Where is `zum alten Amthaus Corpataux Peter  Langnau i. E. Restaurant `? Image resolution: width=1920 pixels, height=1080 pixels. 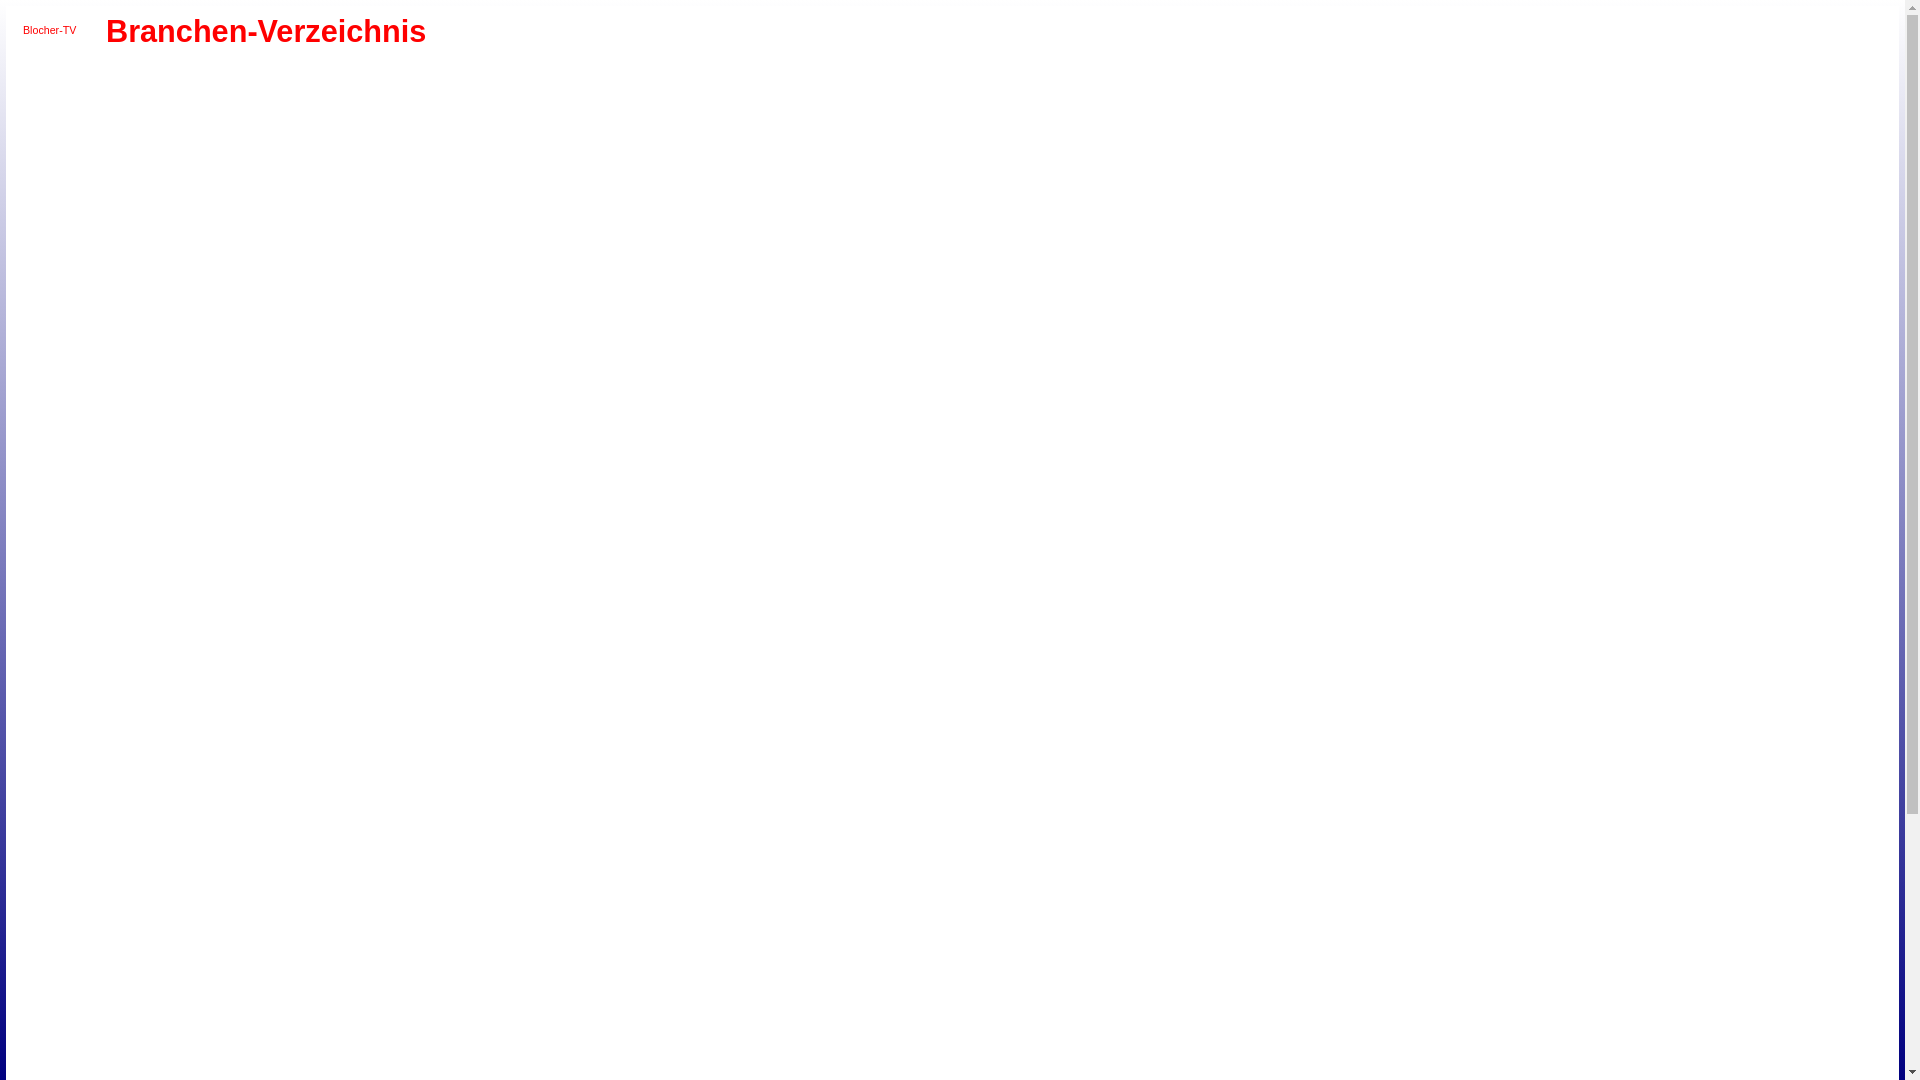
zum alten Amthaus Corpataux Peter  Langnau i. E. Restaurant  is located at coordinates (233, 908).